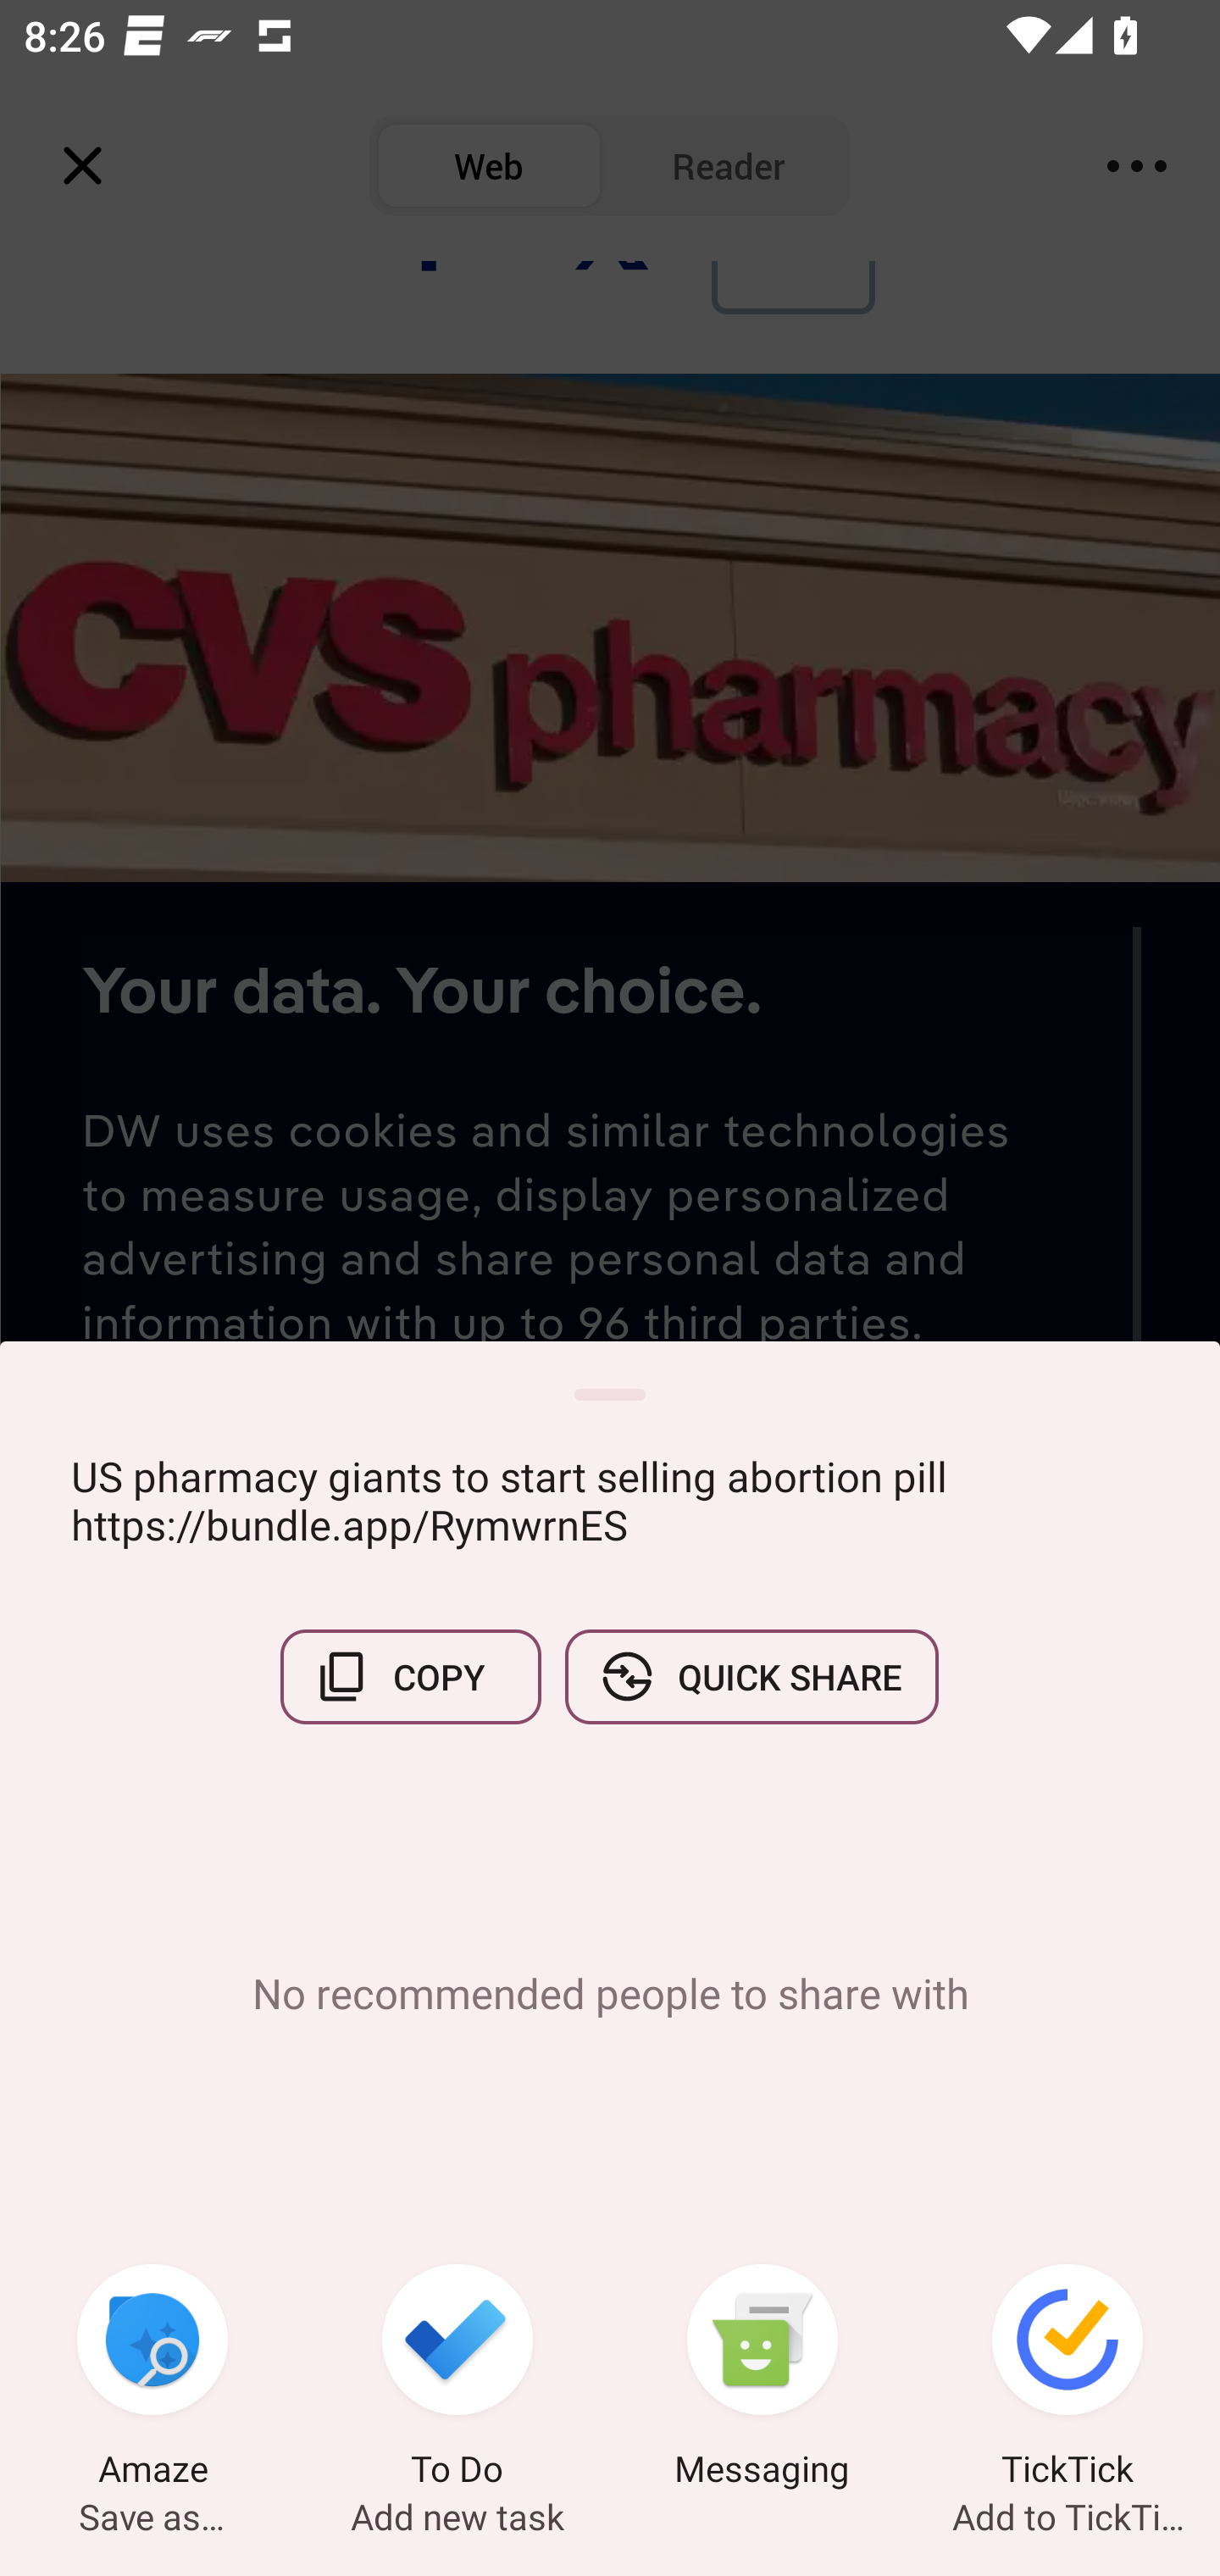  Describe the element at coordinates (411, 1676) in the screenshot. I see `COPY` at that location.